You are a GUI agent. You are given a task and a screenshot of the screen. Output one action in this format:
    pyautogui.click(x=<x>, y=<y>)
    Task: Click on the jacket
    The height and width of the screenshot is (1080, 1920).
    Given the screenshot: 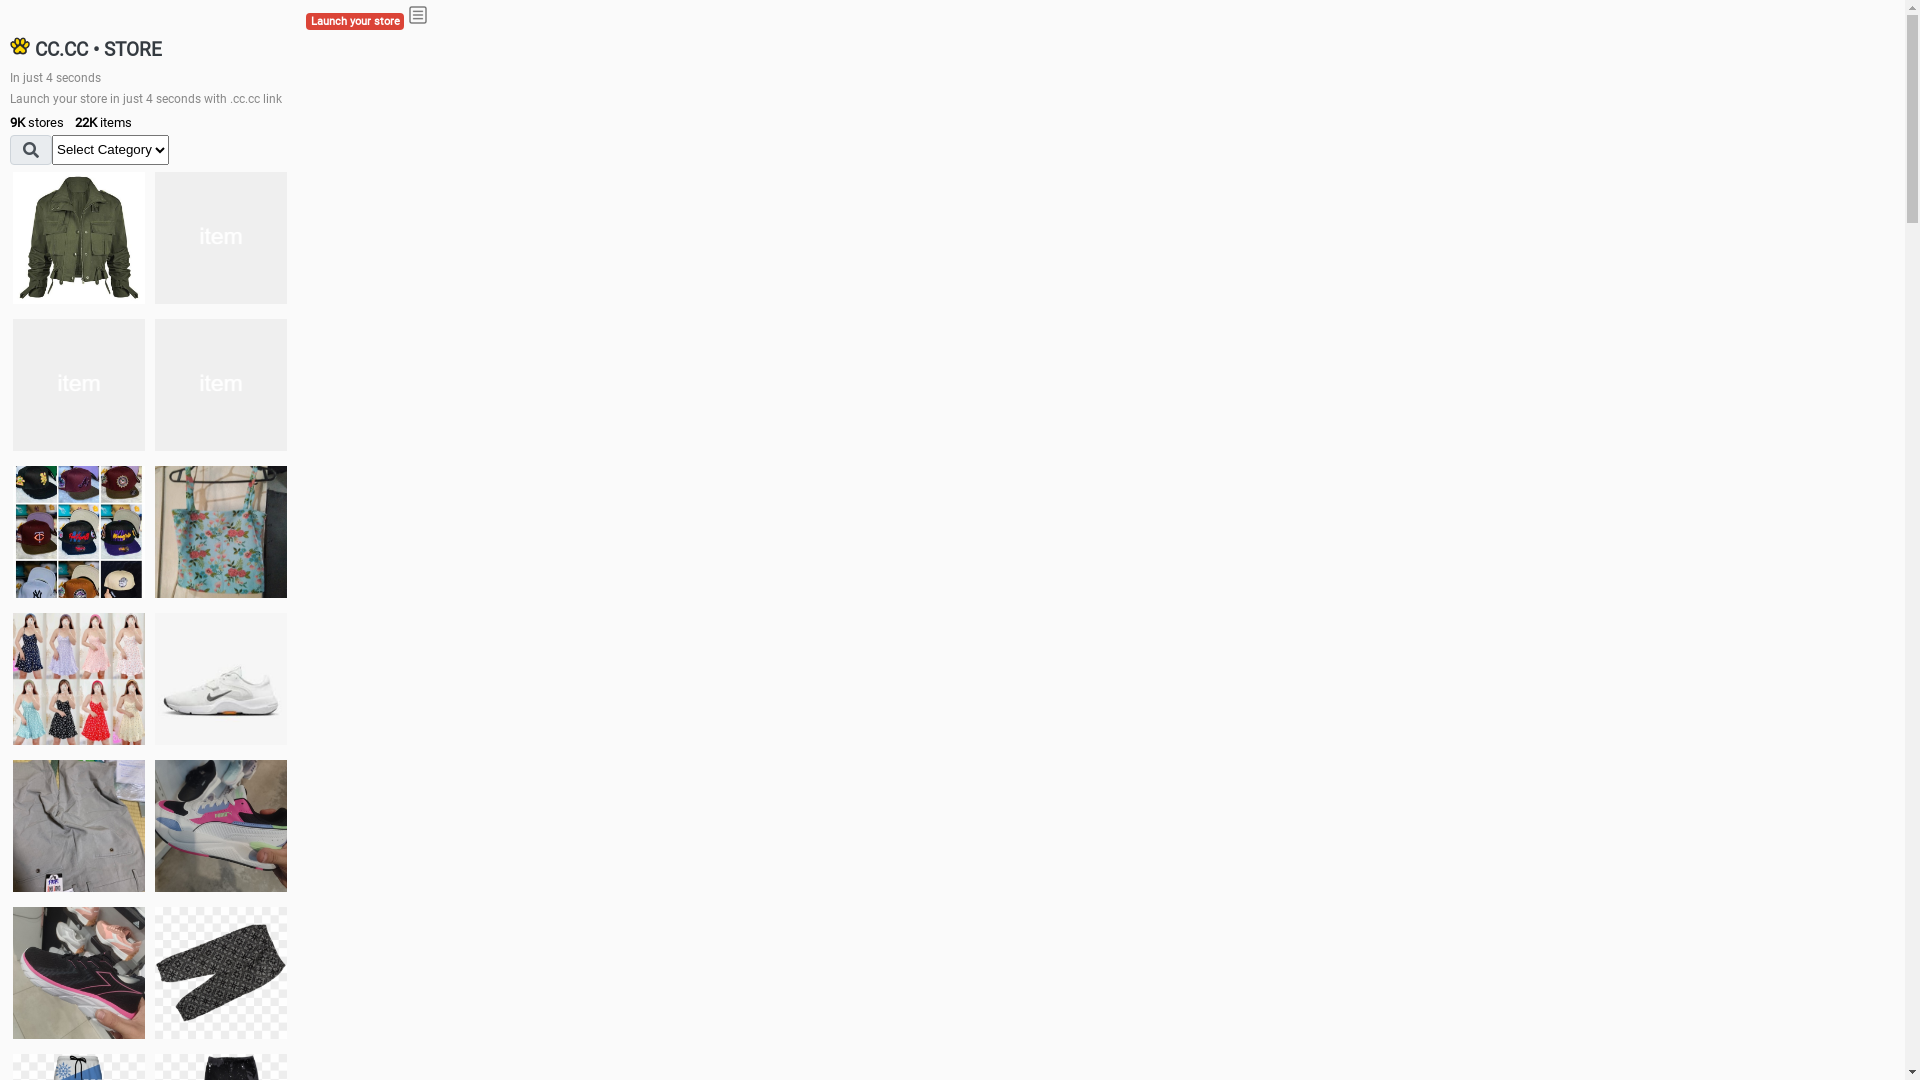 What is the action you would take?
    pyautogui.click(x=79, y=238)
    